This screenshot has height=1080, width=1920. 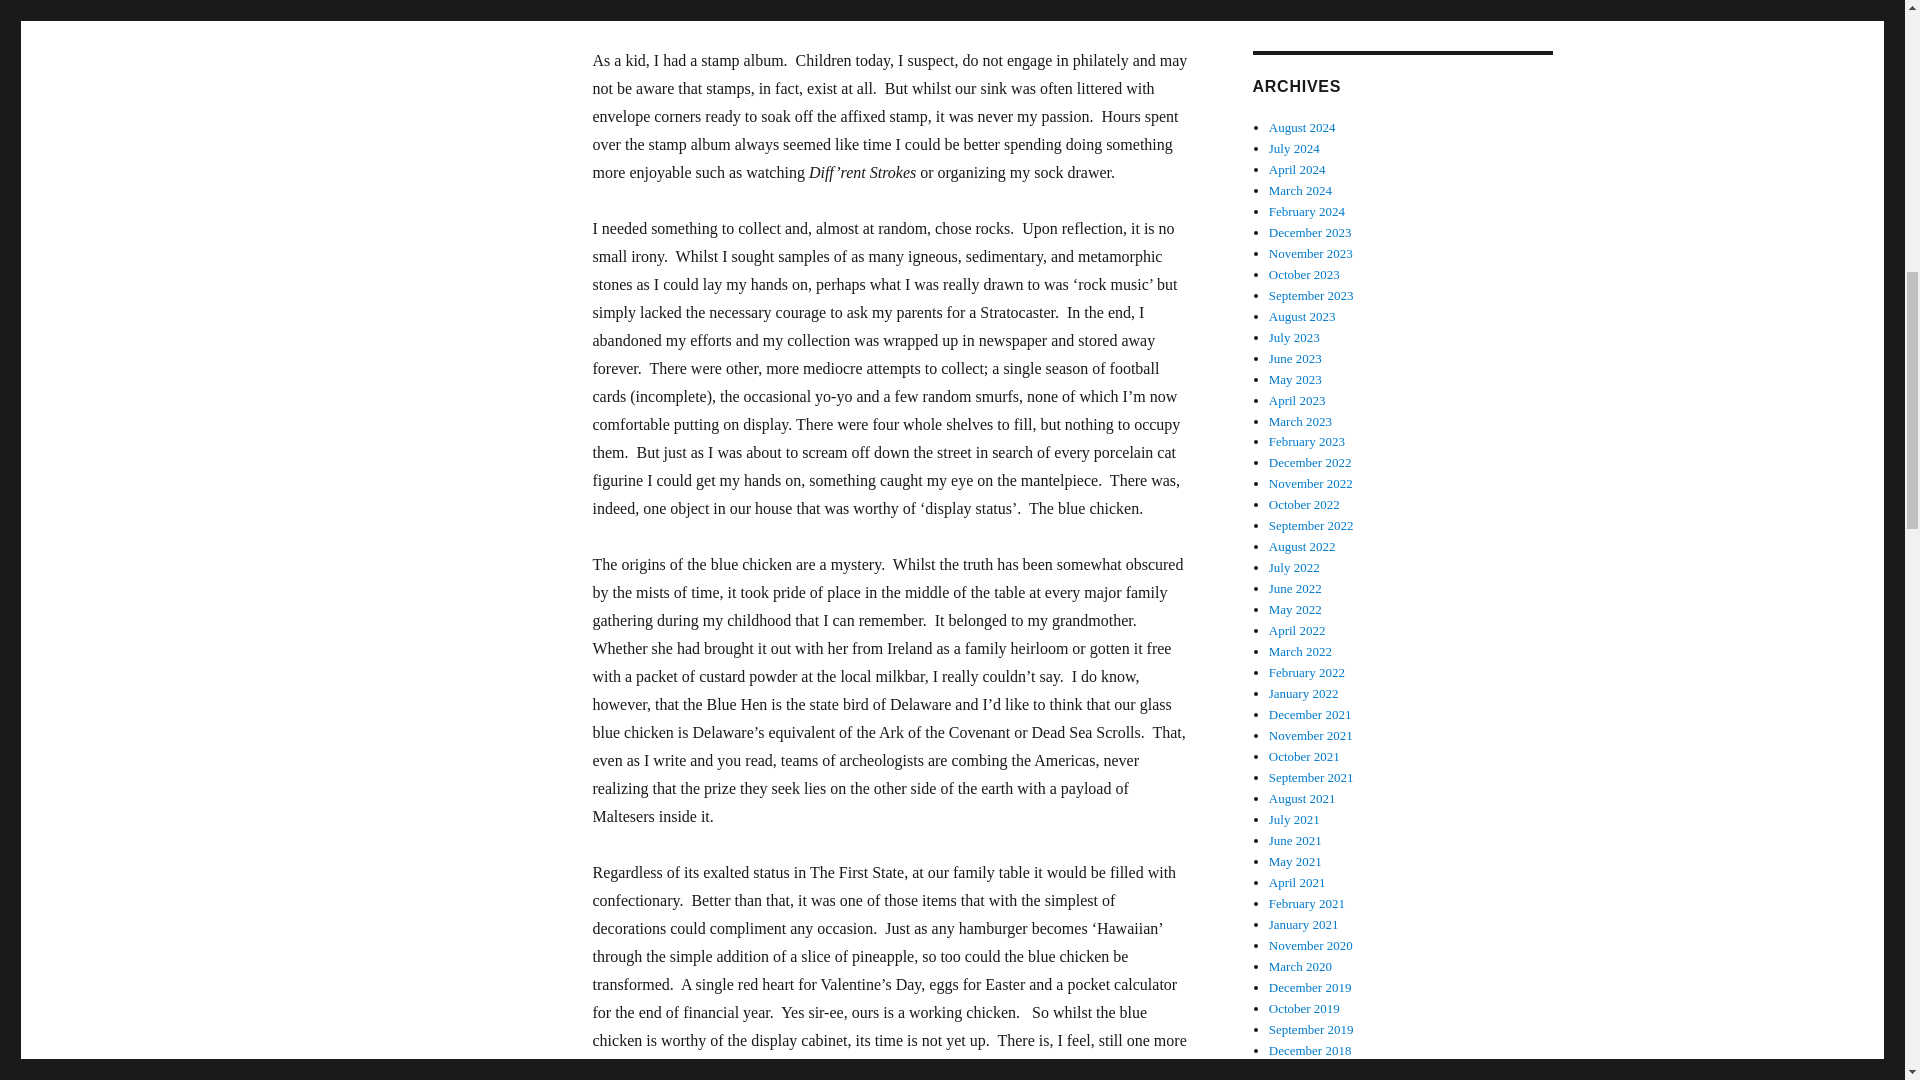 I want to click on December 2022, so click(x=1310, y=462).